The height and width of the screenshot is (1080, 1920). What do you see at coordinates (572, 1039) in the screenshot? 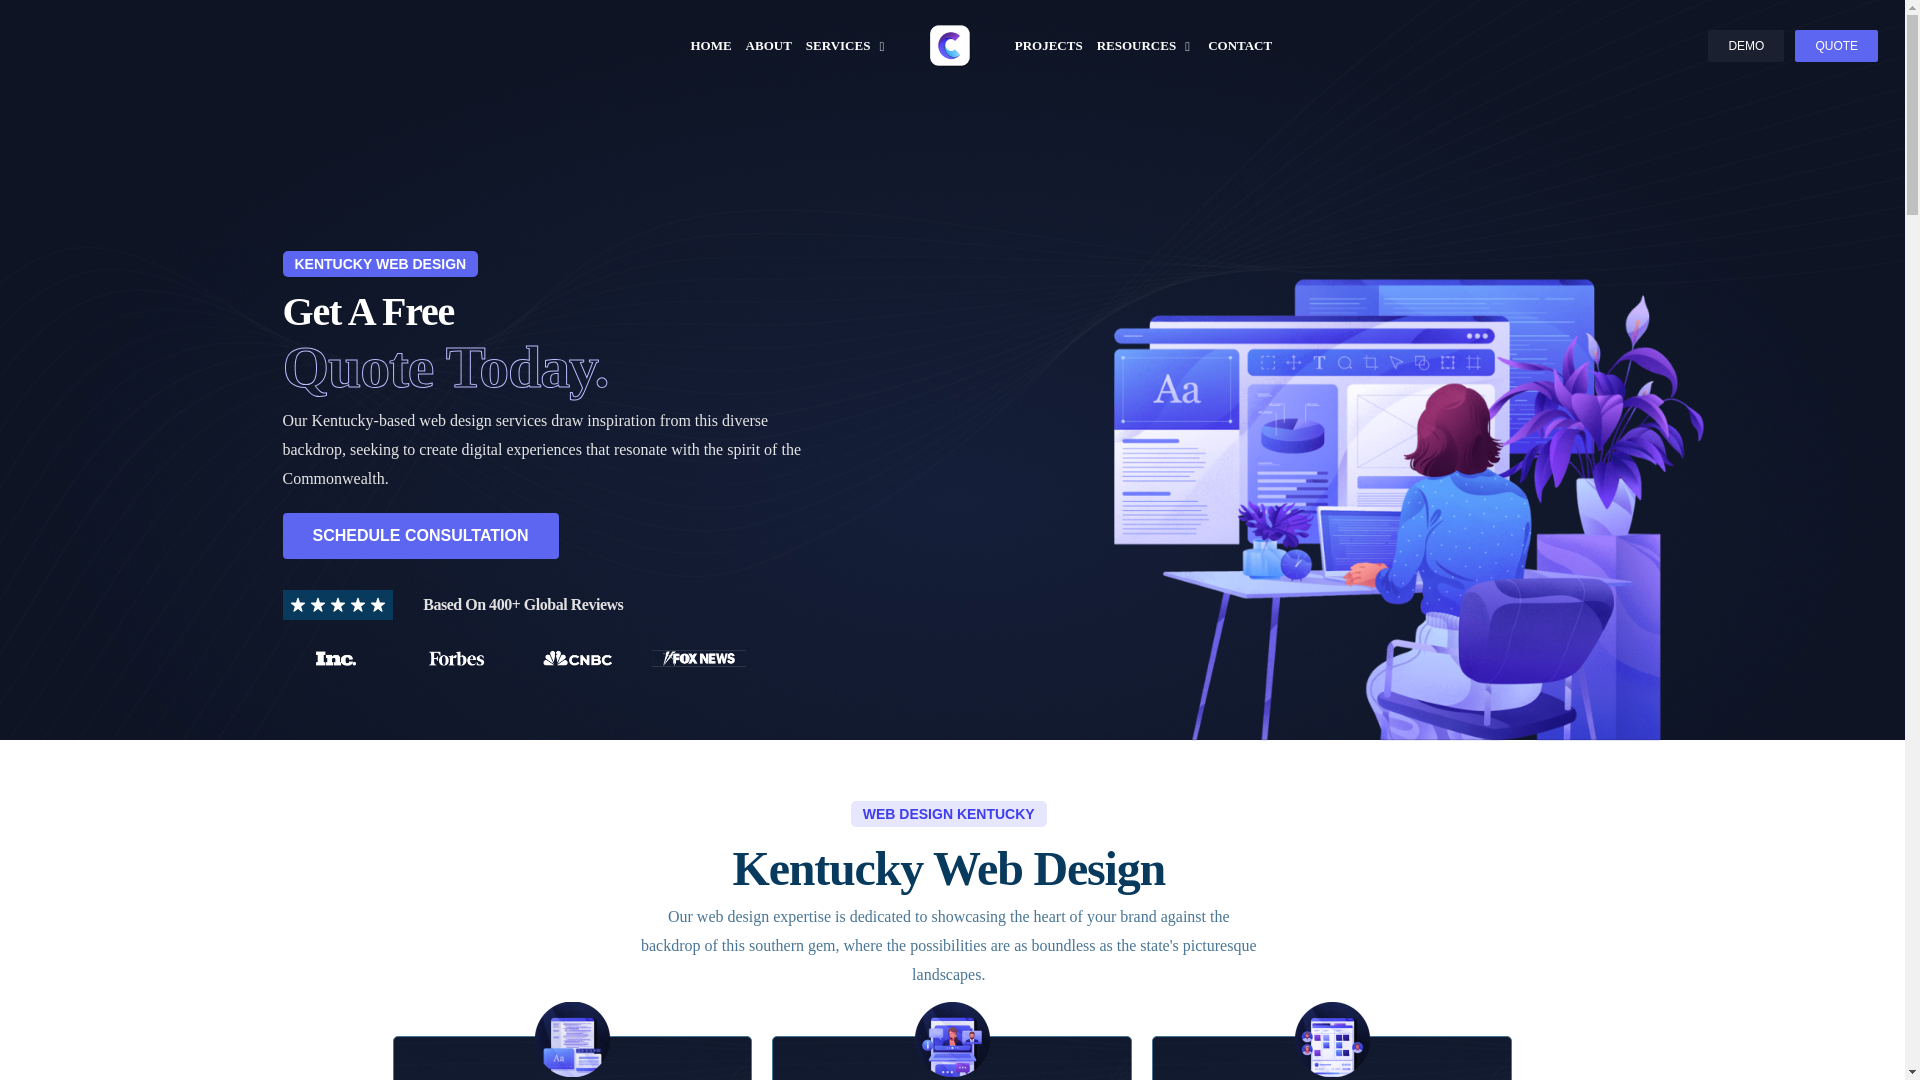
I see `Website Design` at bounding box center [572, 1039].